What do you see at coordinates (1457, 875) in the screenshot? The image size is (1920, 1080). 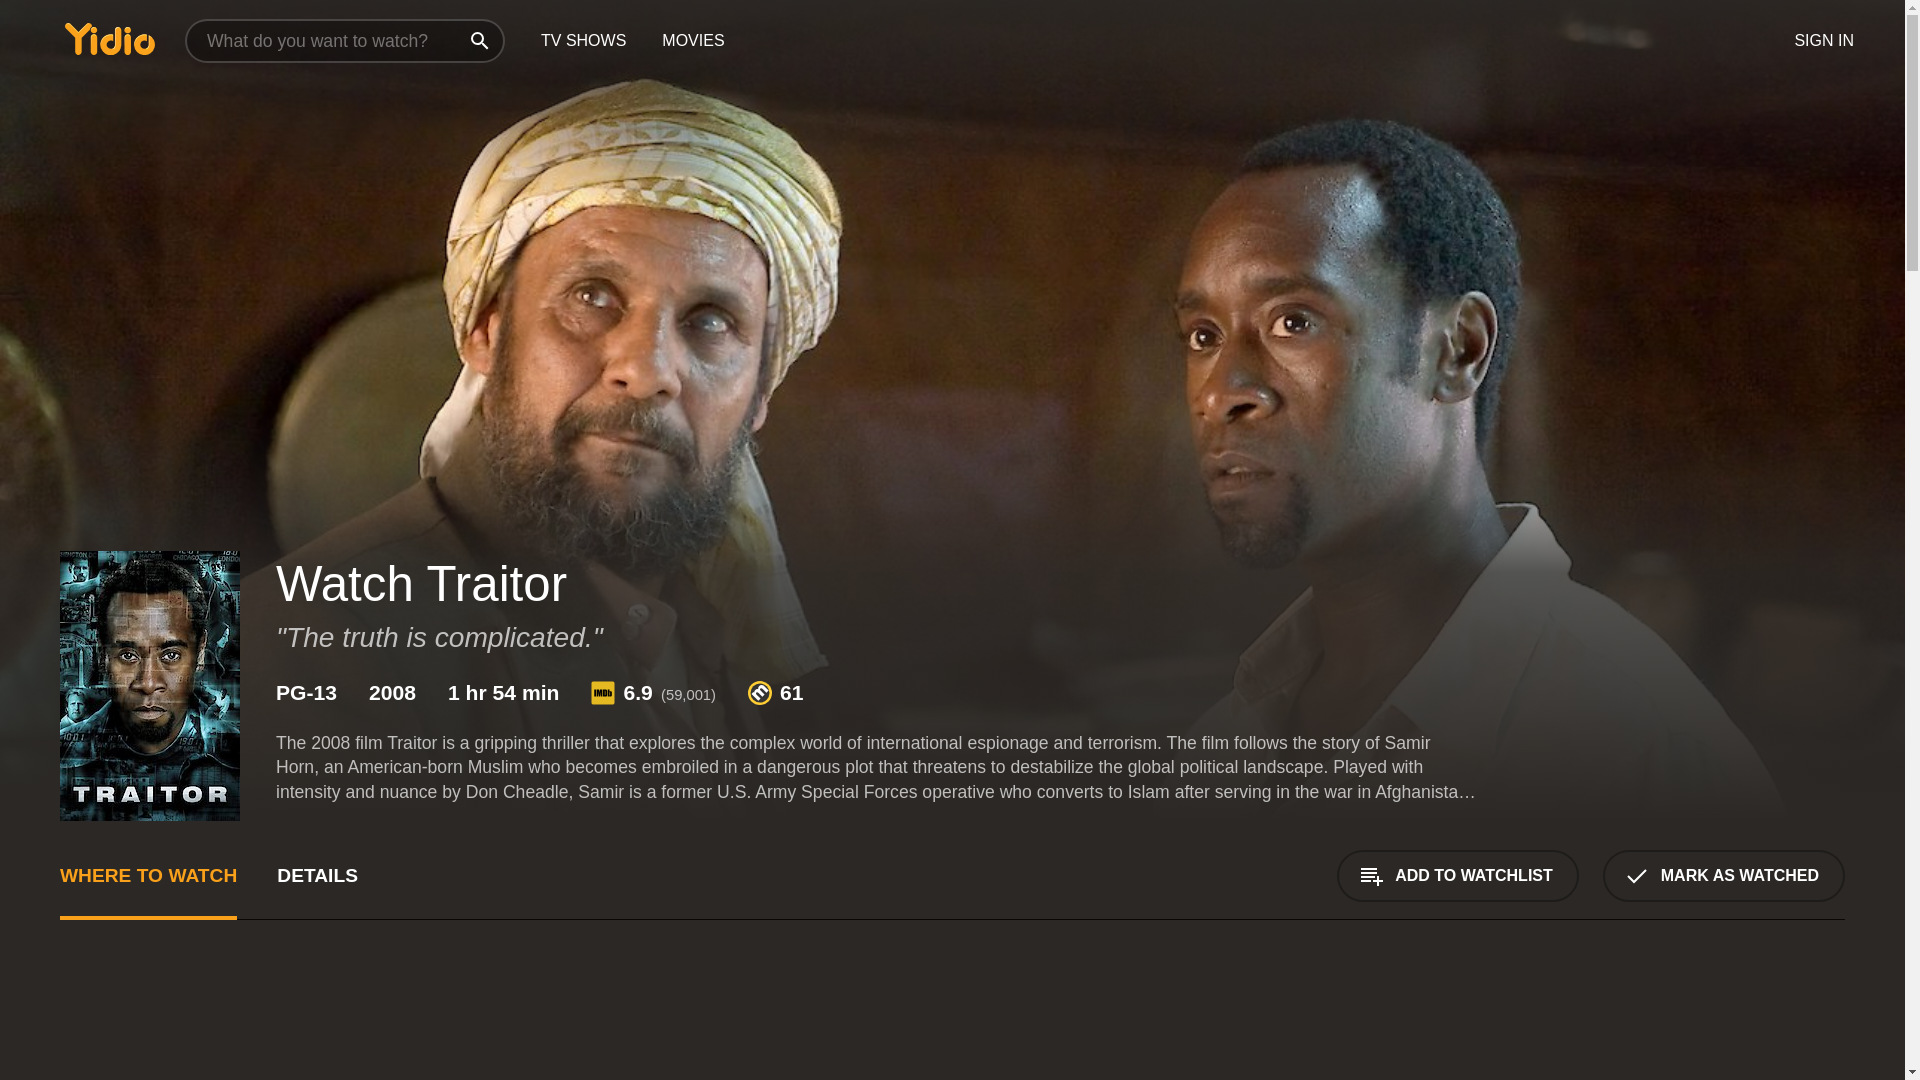 I see `ADD TO WATCHLIST` at bounding box center [1457, 875].